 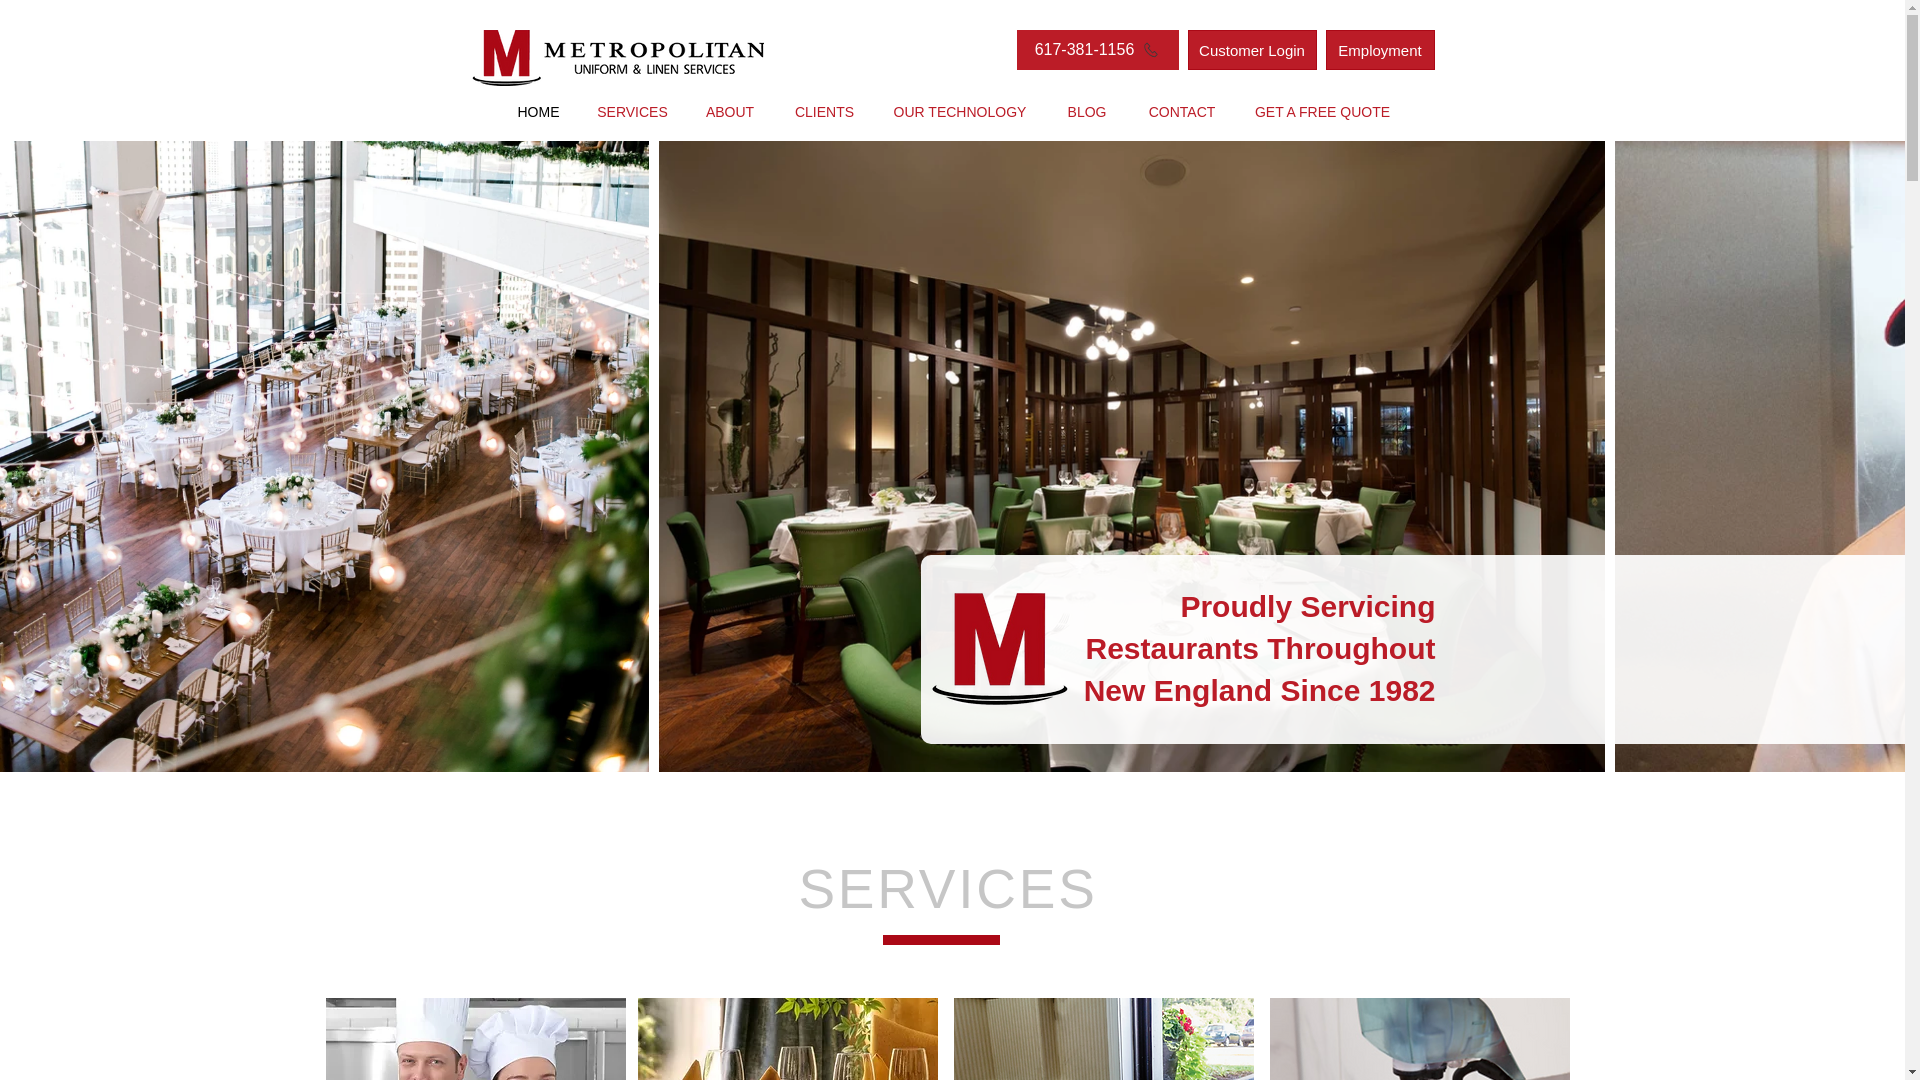 I want to click on CLIENTS, so click(x=824, y=112).